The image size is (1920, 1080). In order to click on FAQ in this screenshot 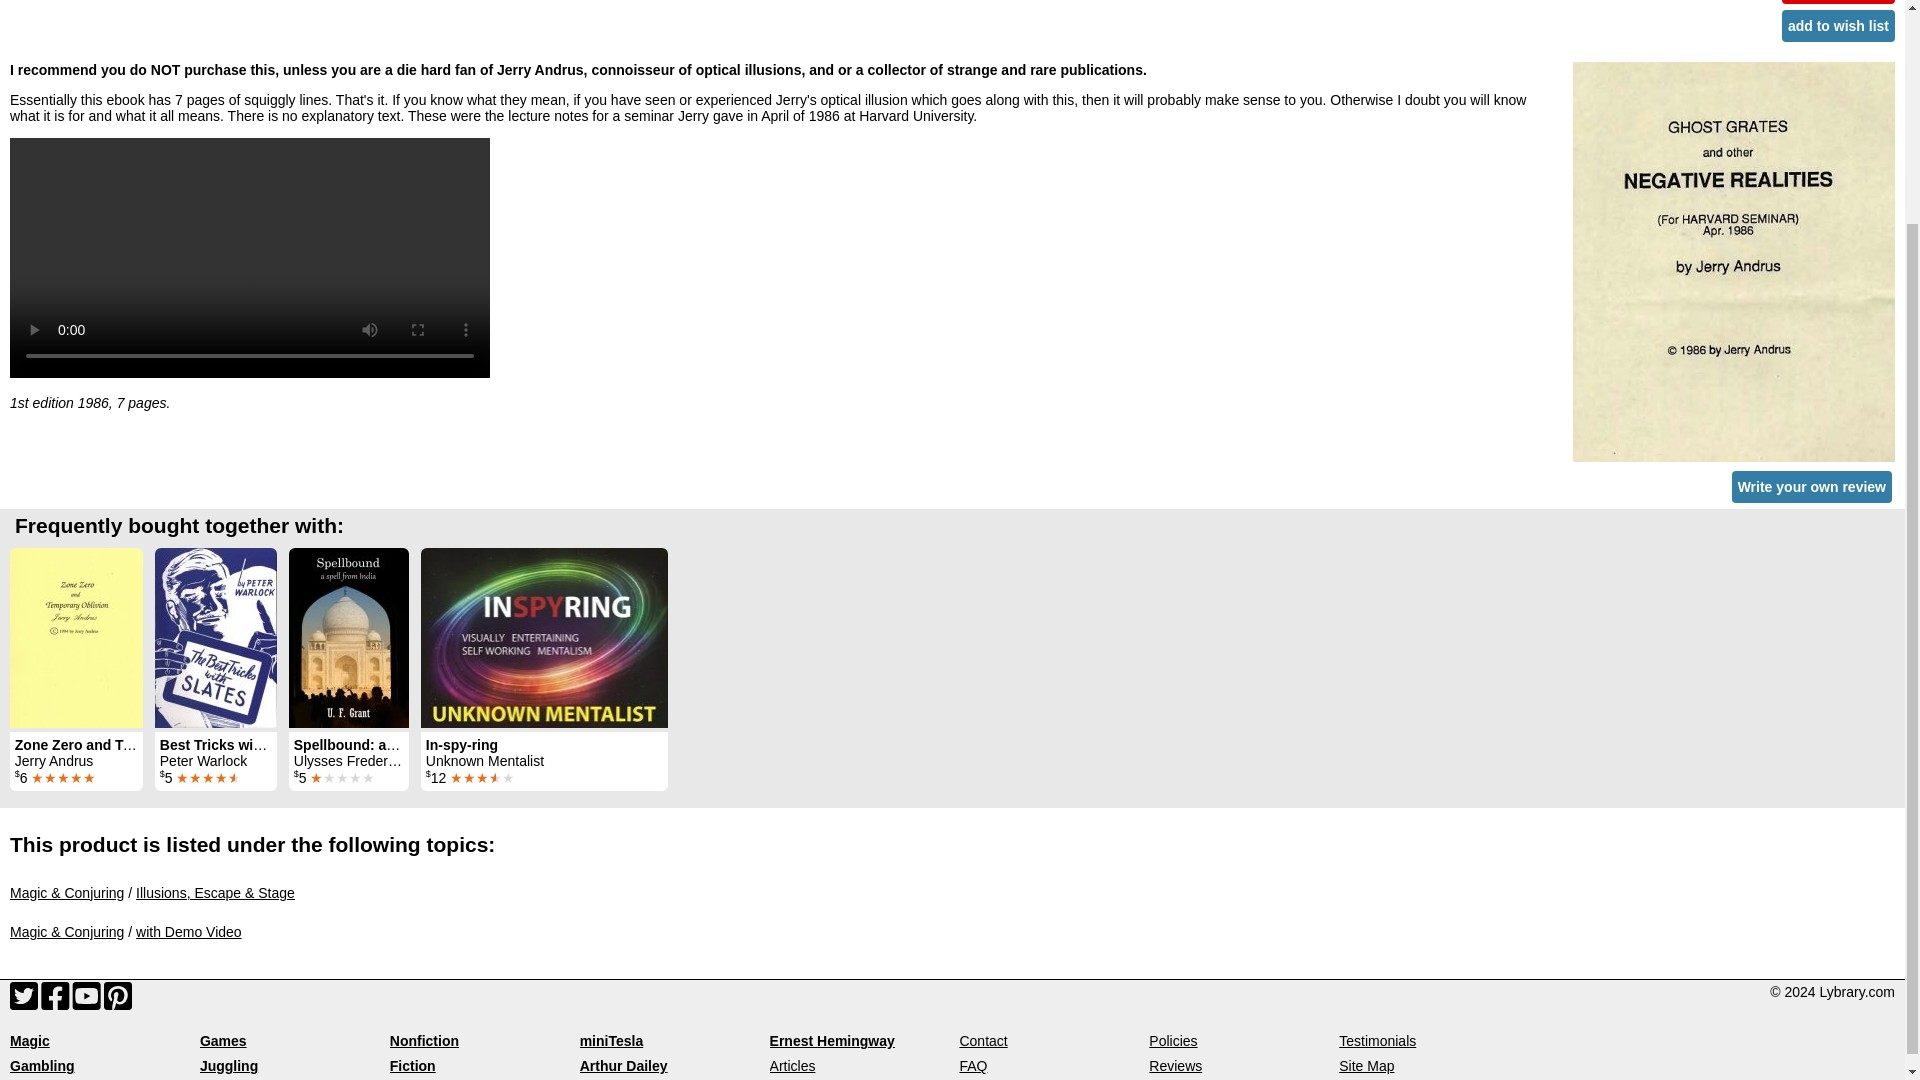, I will do `click(972, 1066)`.